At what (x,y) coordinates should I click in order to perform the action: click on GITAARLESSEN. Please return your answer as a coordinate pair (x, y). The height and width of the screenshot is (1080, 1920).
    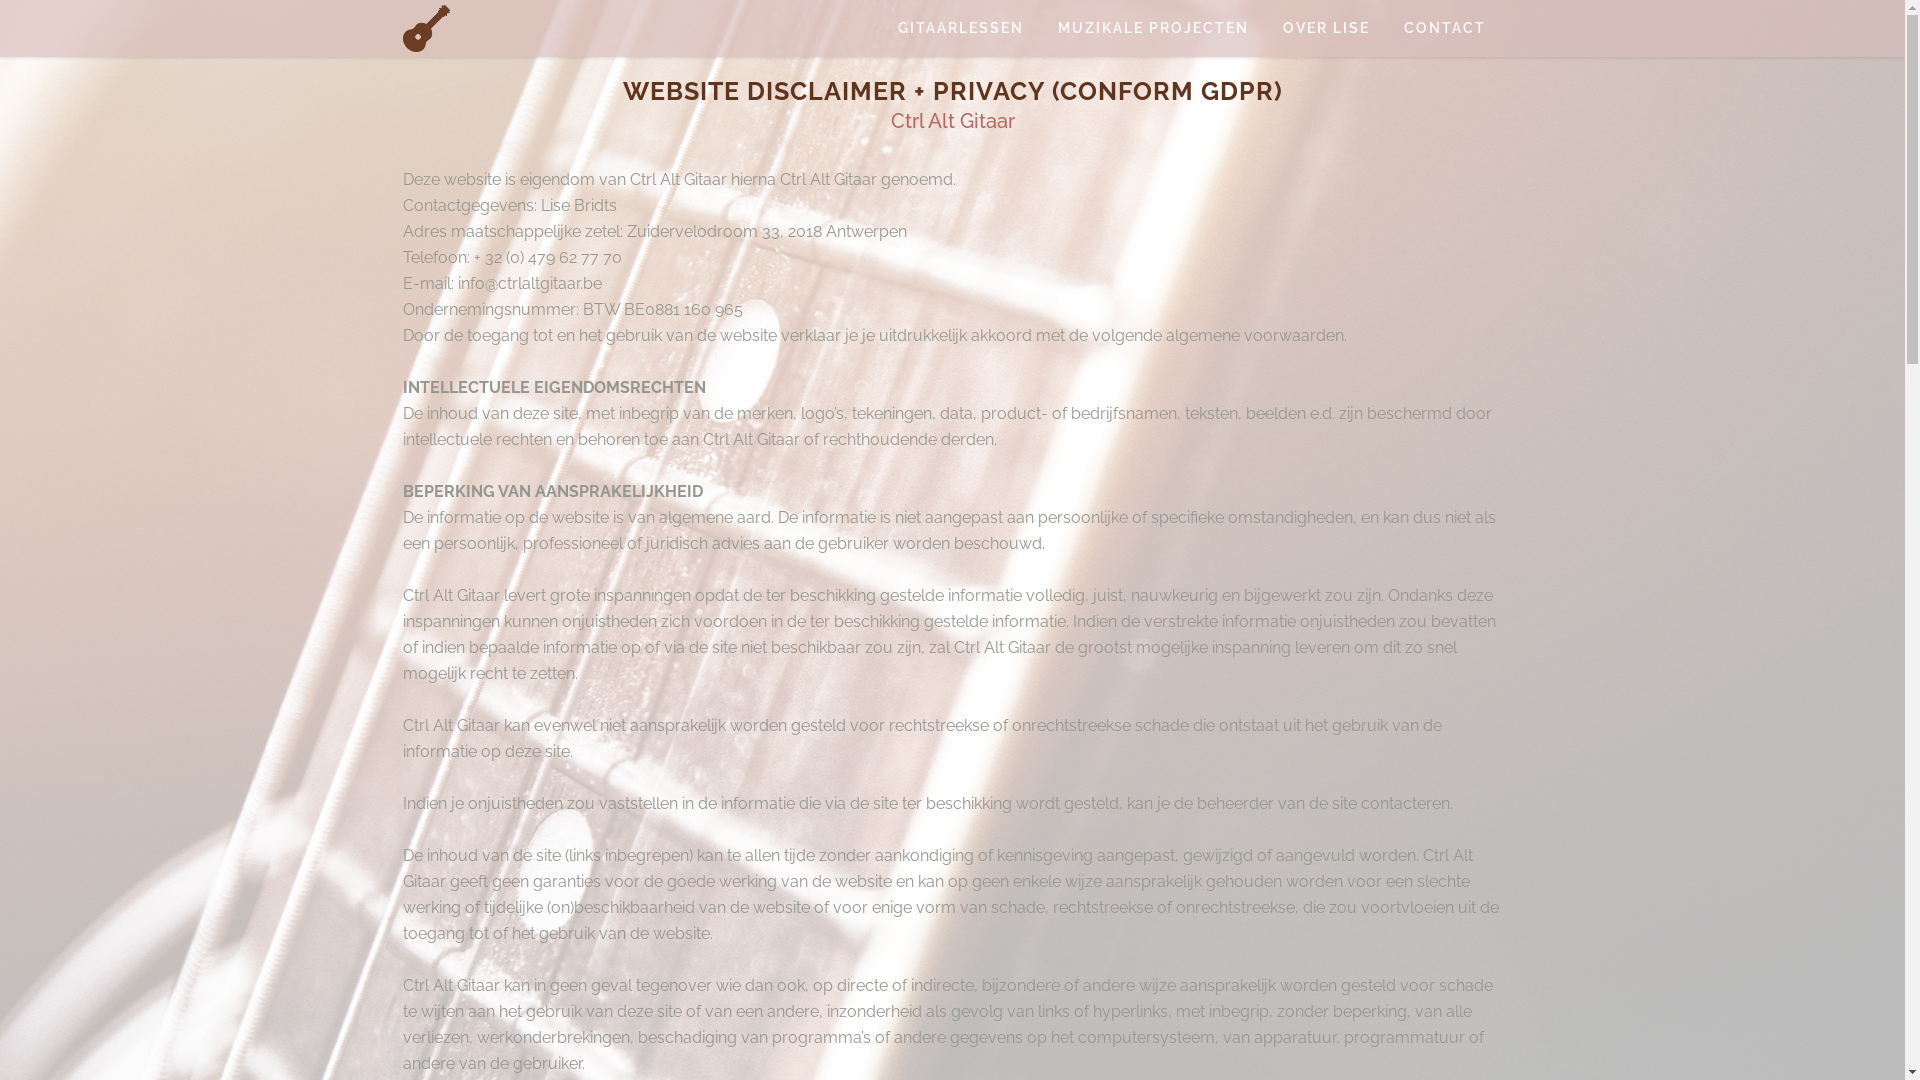
    Looking at the image, I should click on (960, 28).